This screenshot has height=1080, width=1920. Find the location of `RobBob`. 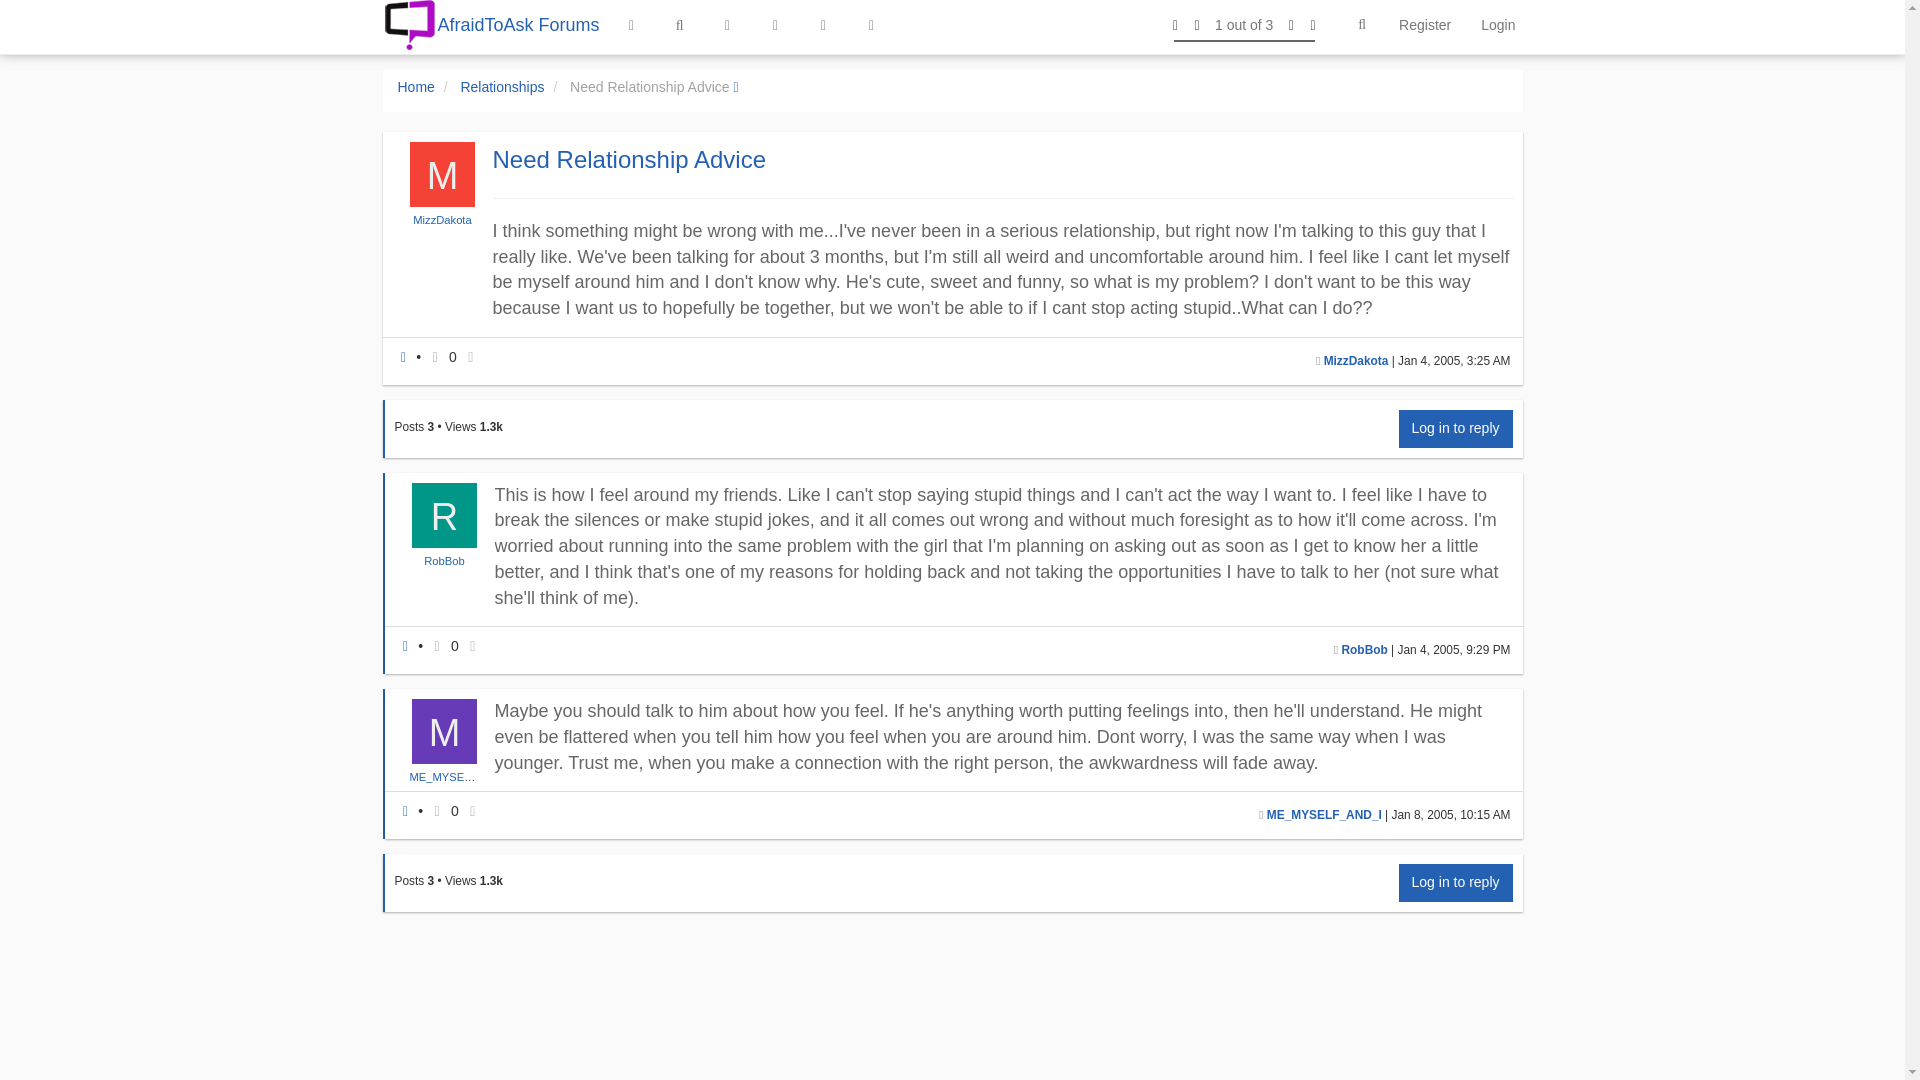

RobBob is located at coordinates (1365, 649).